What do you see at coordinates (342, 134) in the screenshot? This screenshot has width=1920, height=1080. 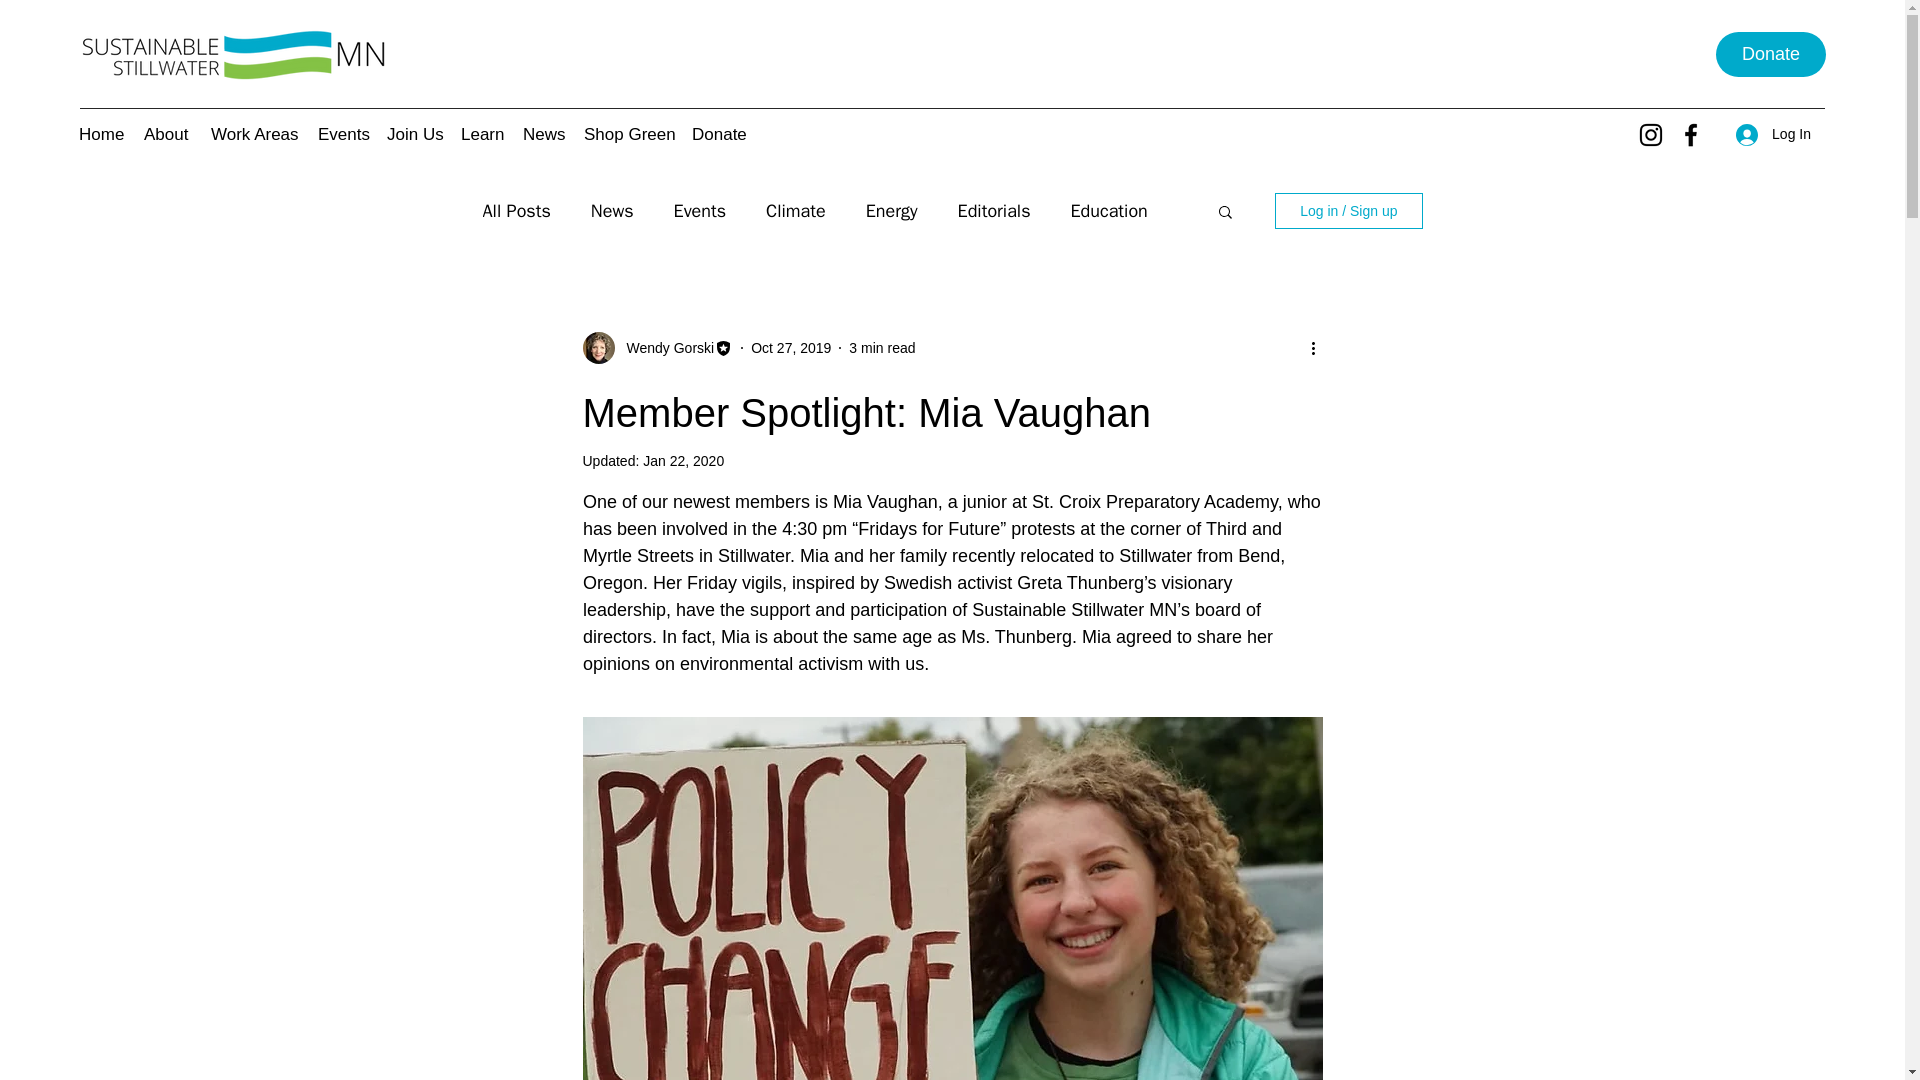 I see `Events` at bounding box center [342, 134].